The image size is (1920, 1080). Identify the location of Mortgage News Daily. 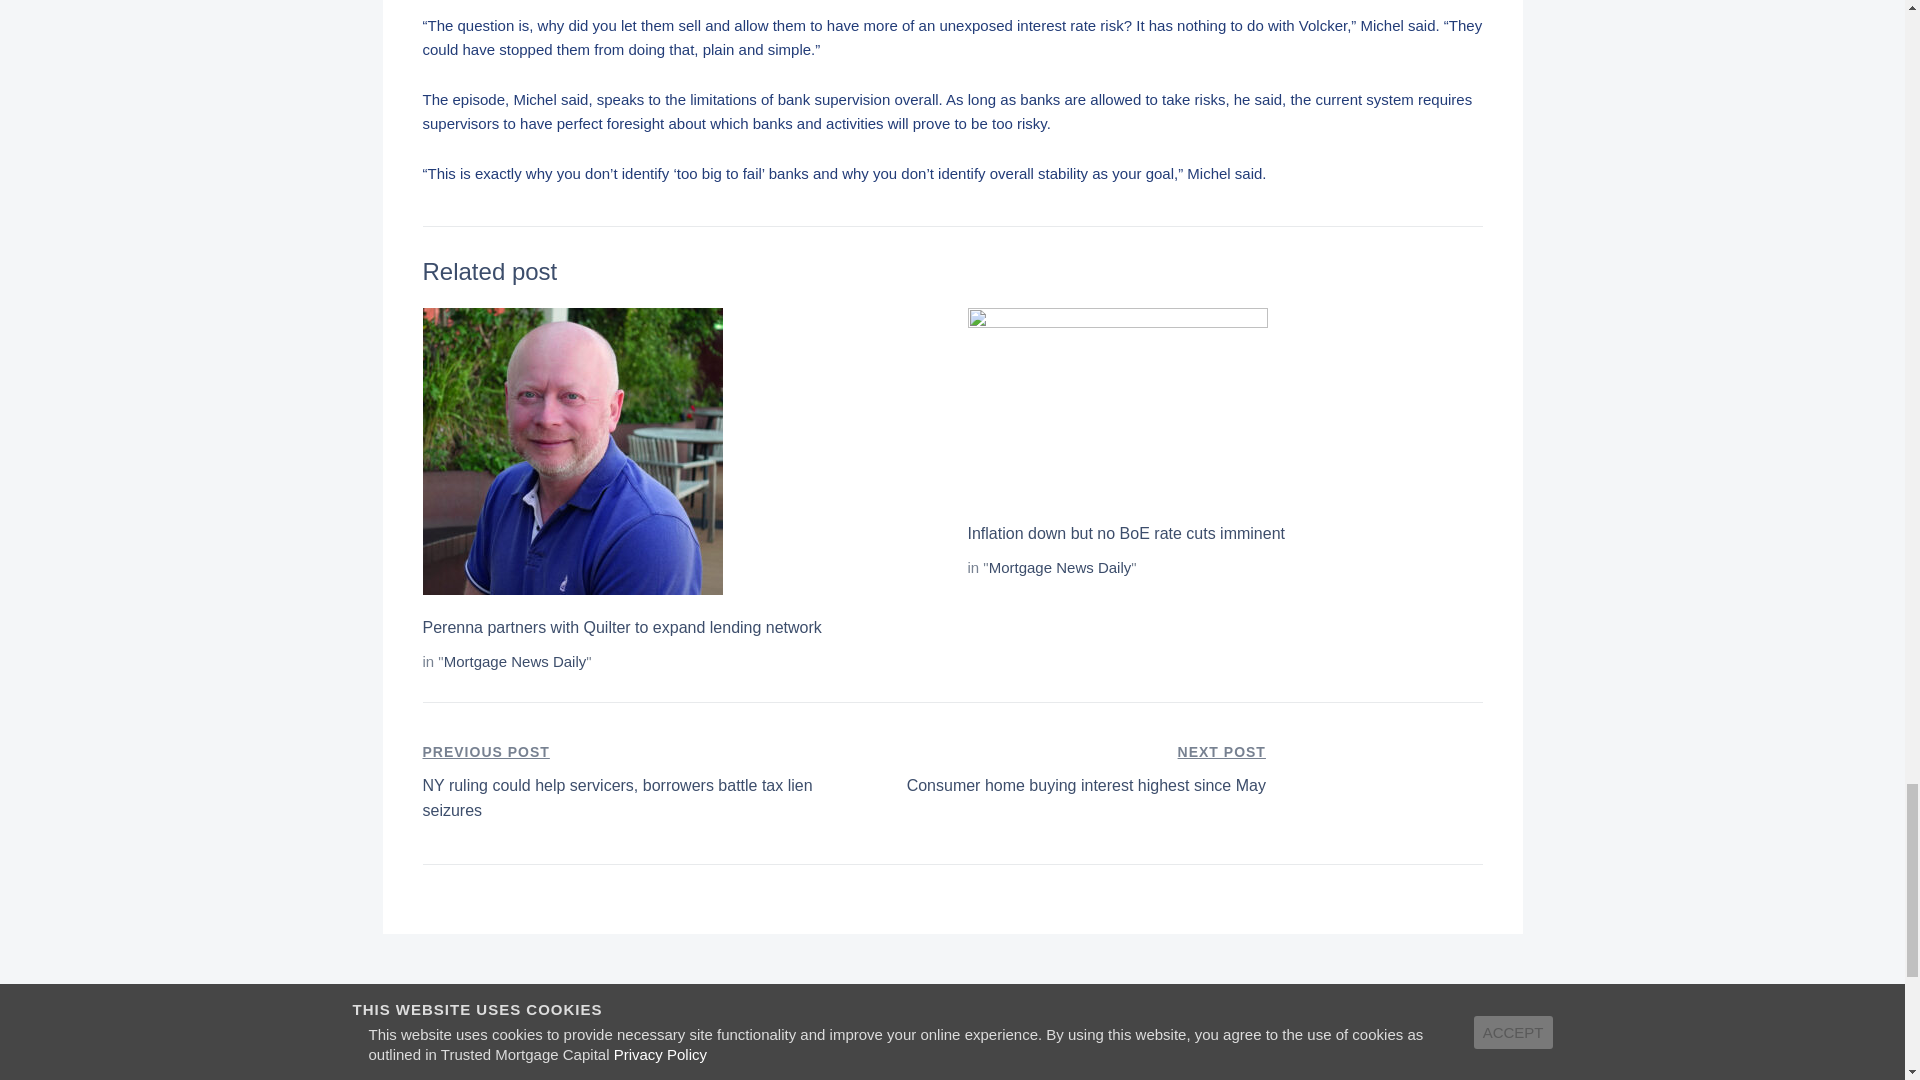
(515, 661).